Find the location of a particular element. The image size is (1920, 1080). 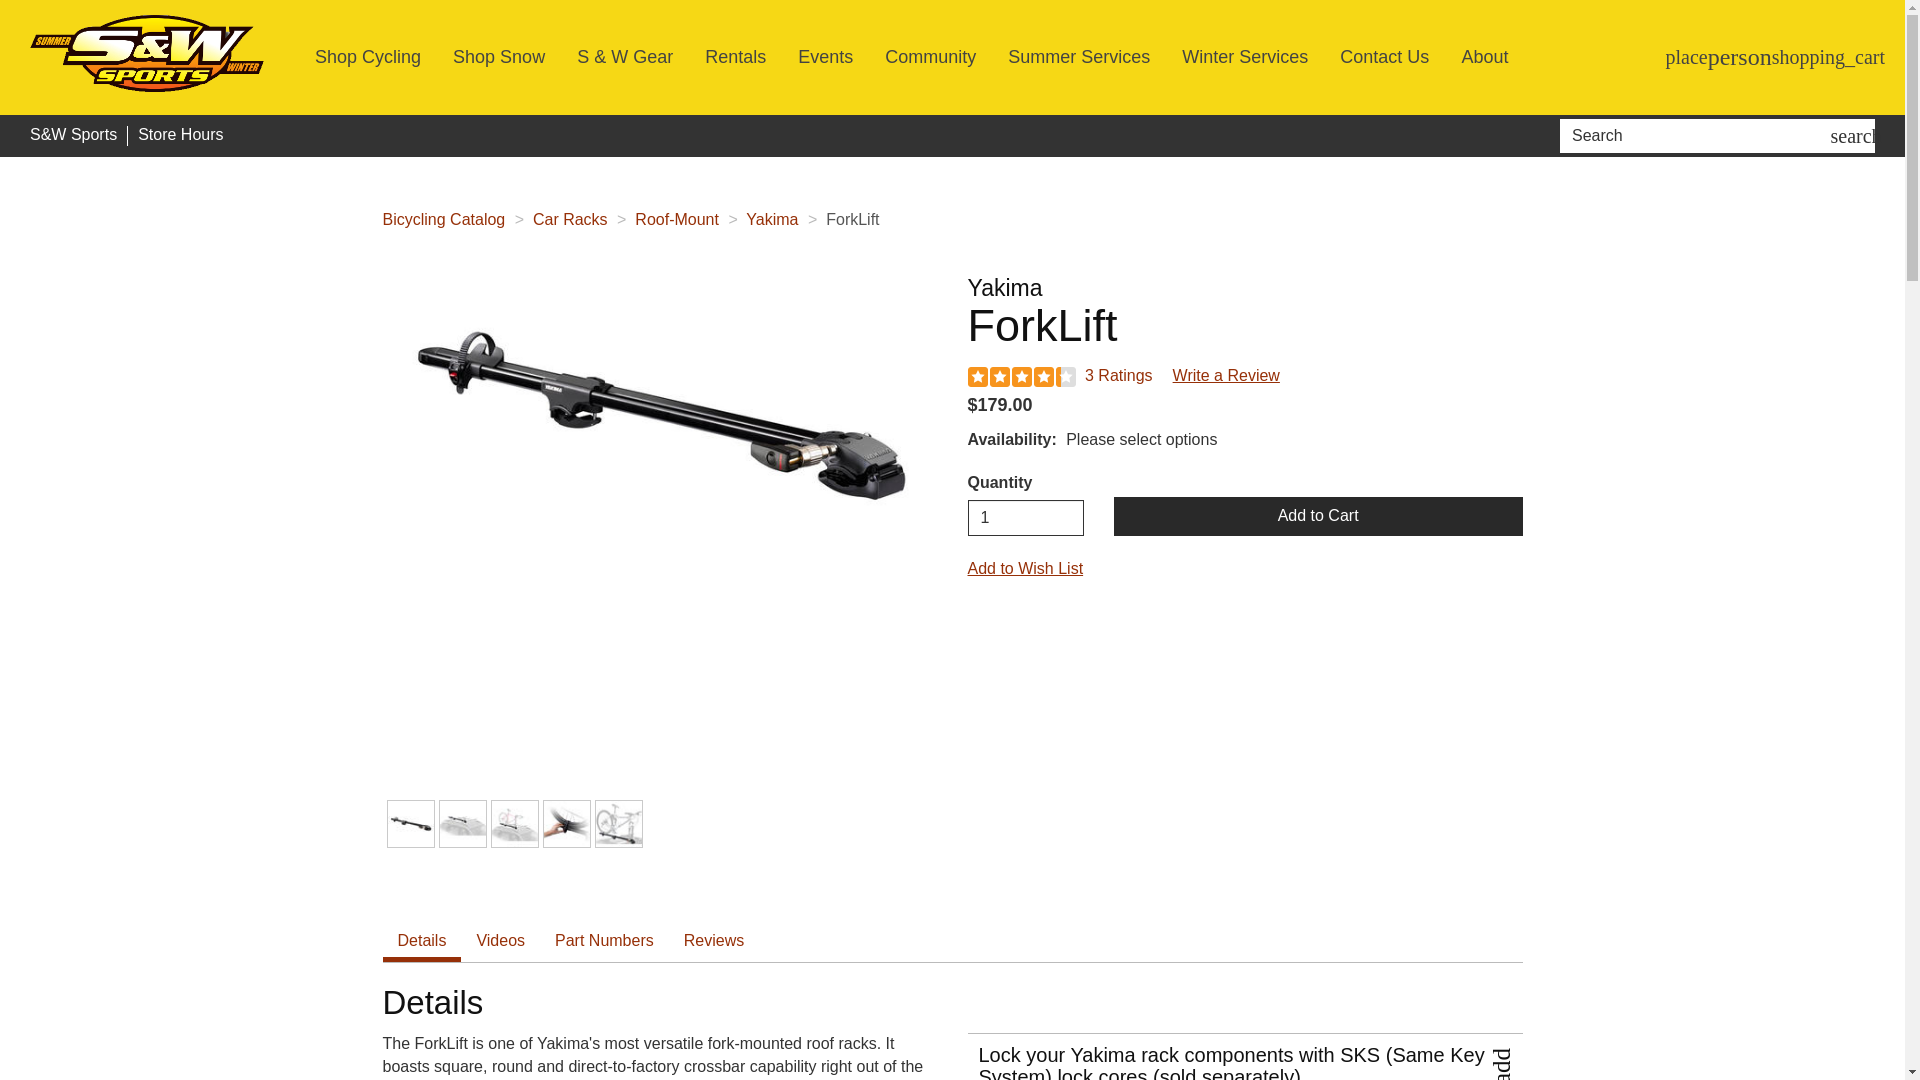

Shop Cycling is located at coordinates (367, 56).